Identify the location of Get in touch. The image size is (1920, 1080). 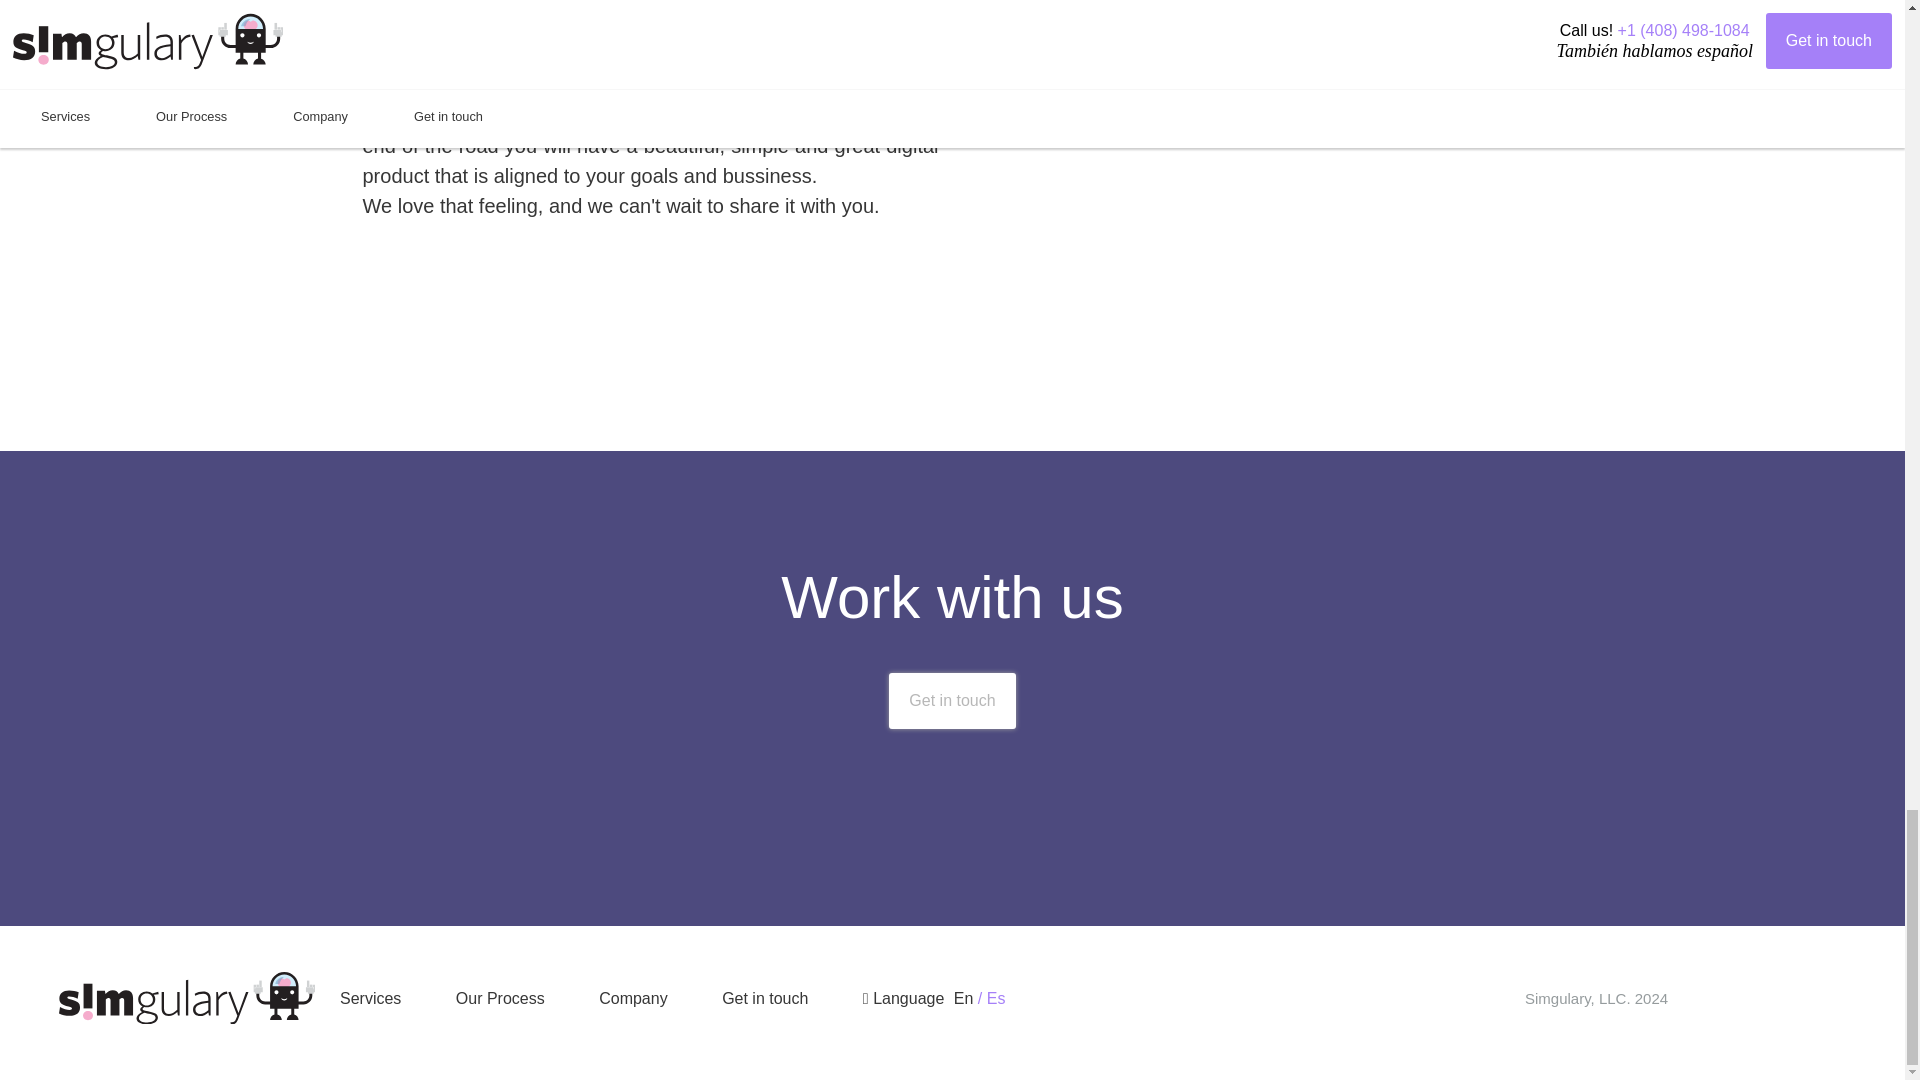
(952, 700).